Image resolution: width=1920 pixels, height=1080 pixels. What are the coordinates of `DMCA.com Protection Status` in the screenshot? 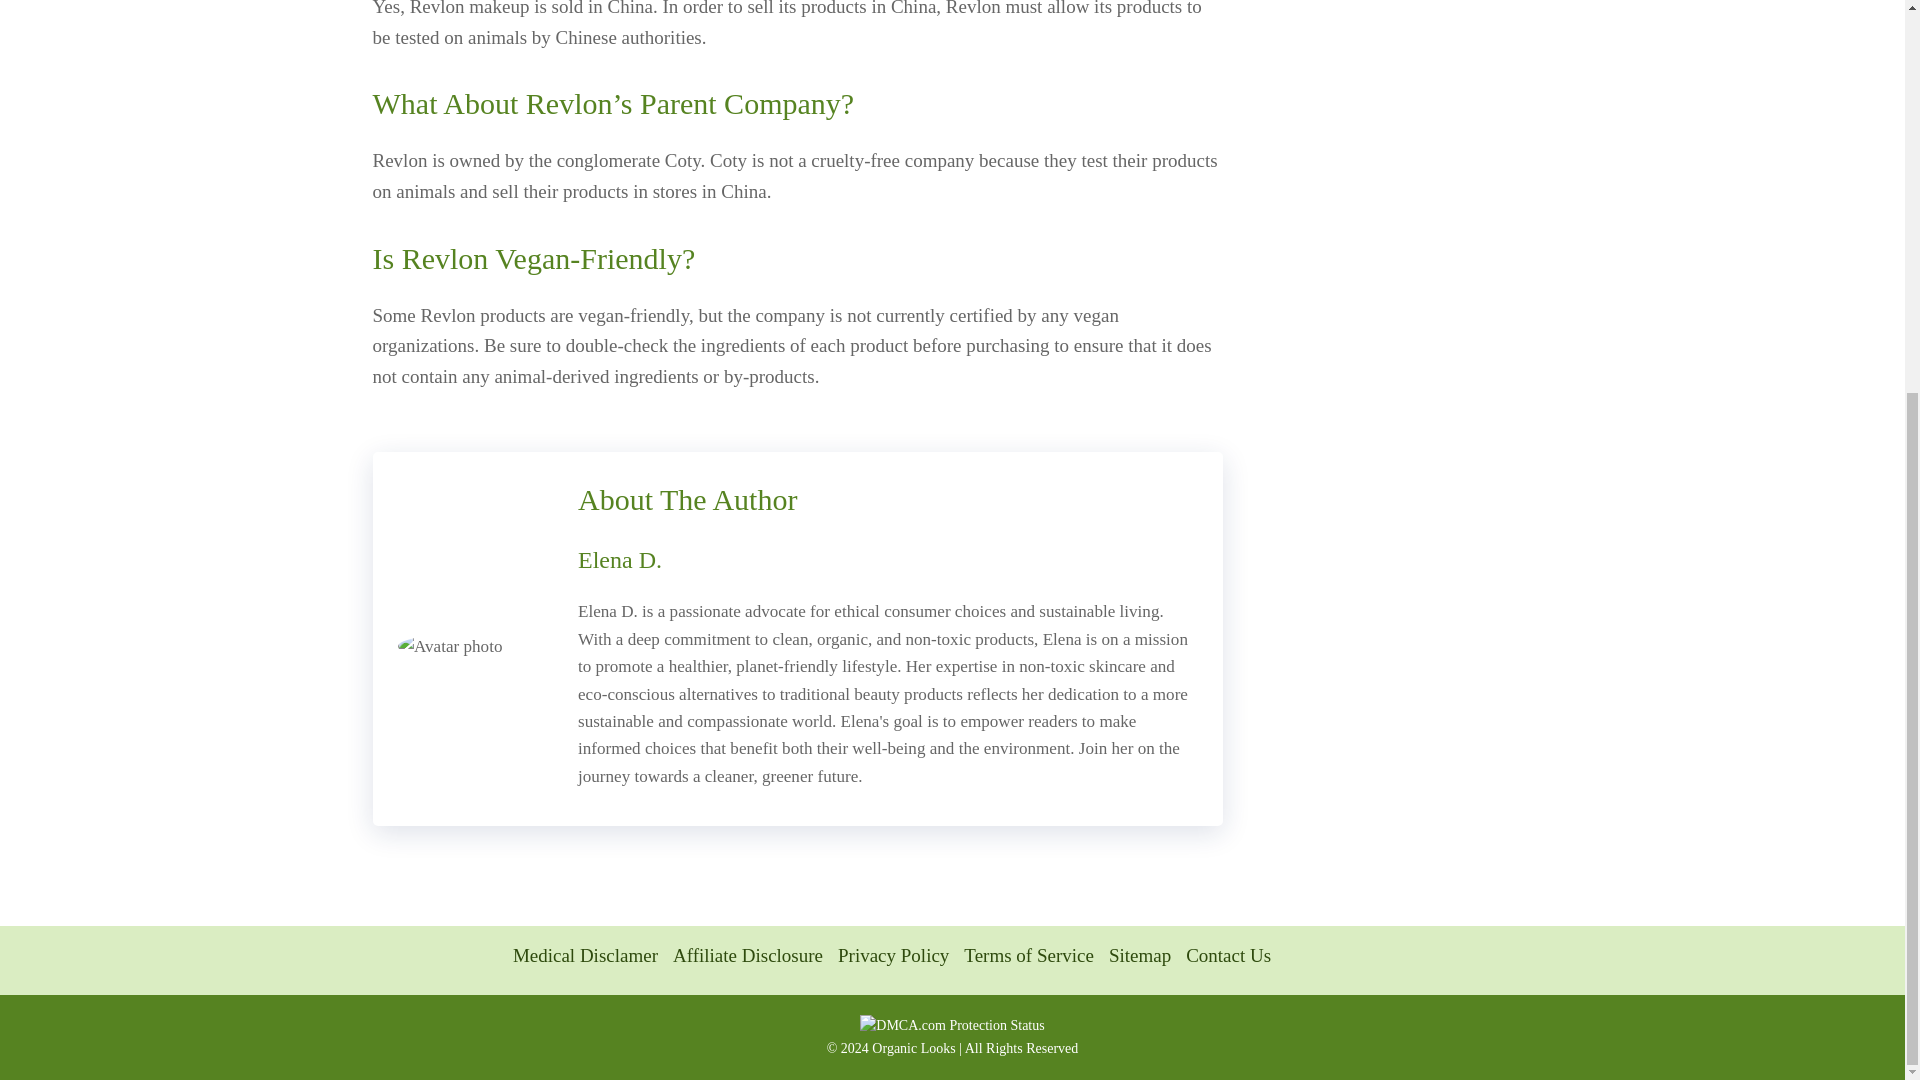 It's located at (952, 1025).